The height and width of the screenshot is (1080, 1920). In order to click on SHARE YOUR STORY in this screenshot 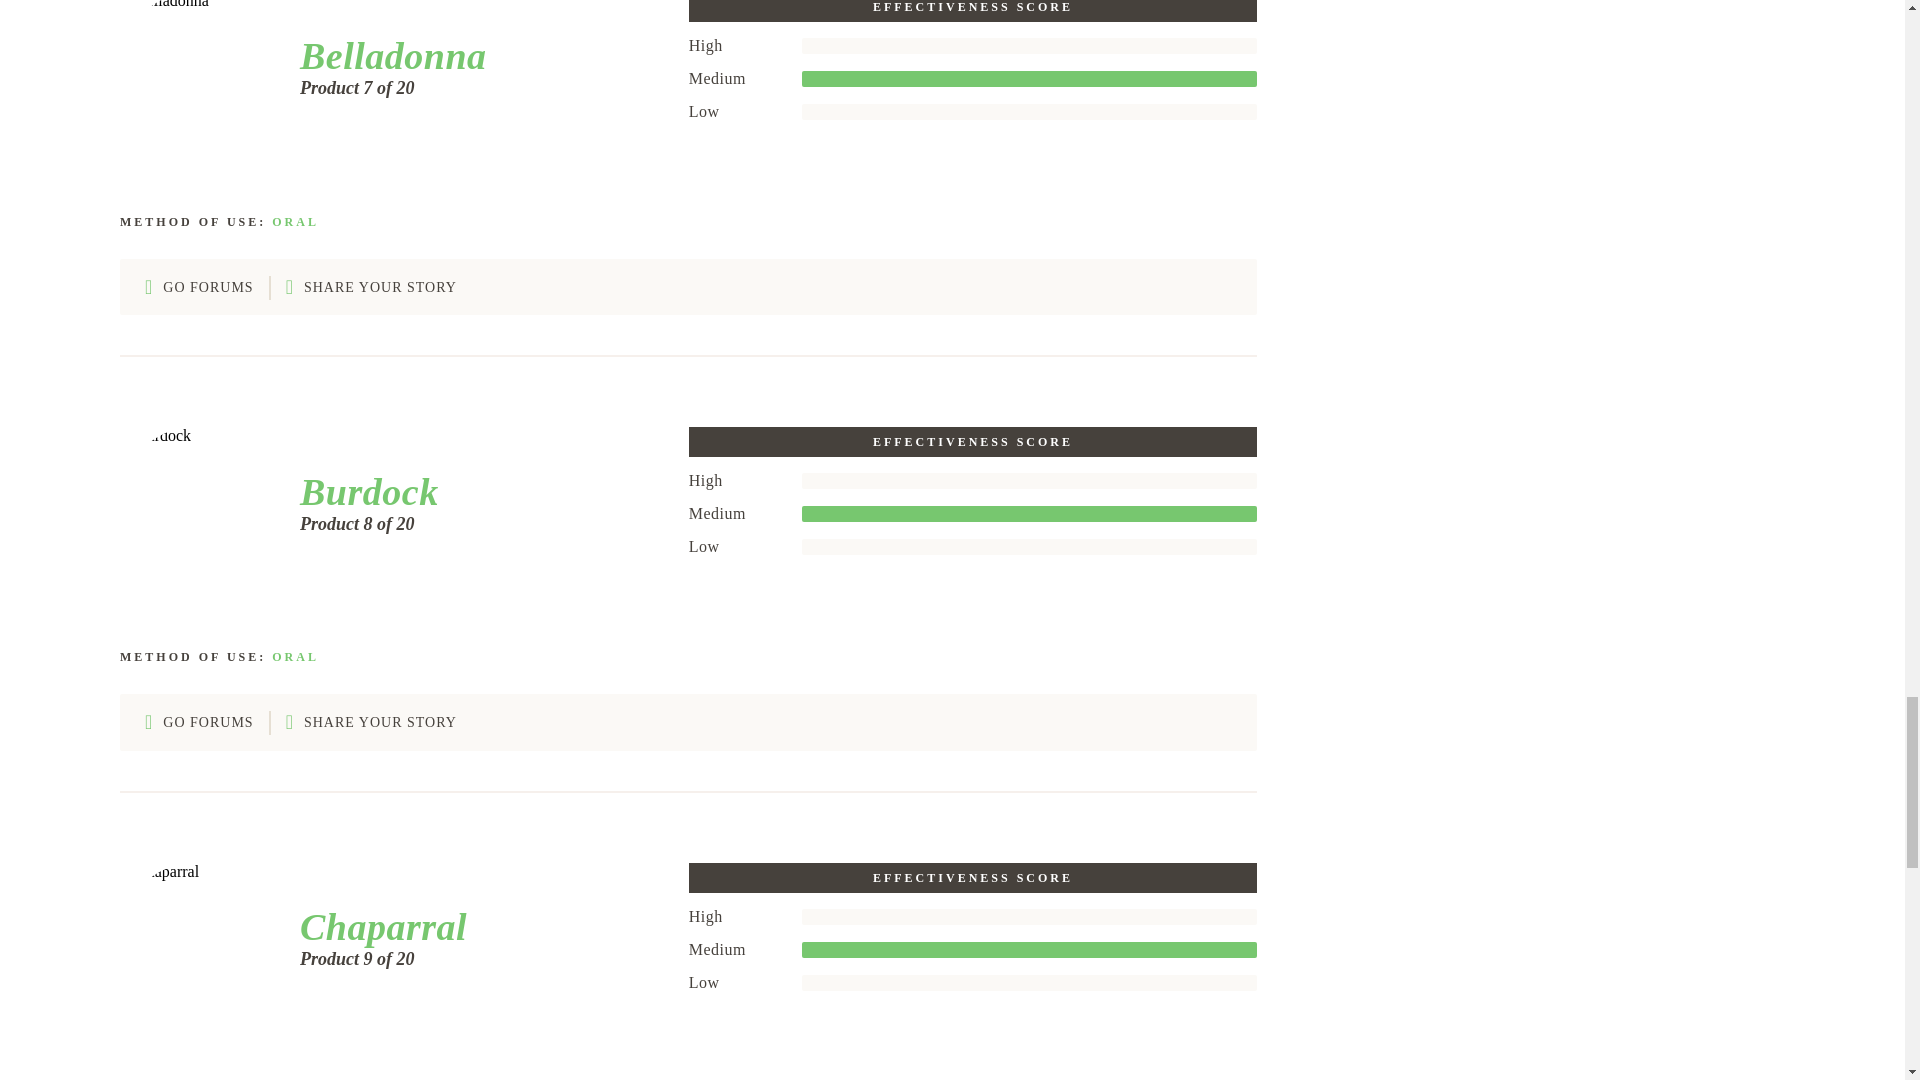, I will do `click(371, 722)`.